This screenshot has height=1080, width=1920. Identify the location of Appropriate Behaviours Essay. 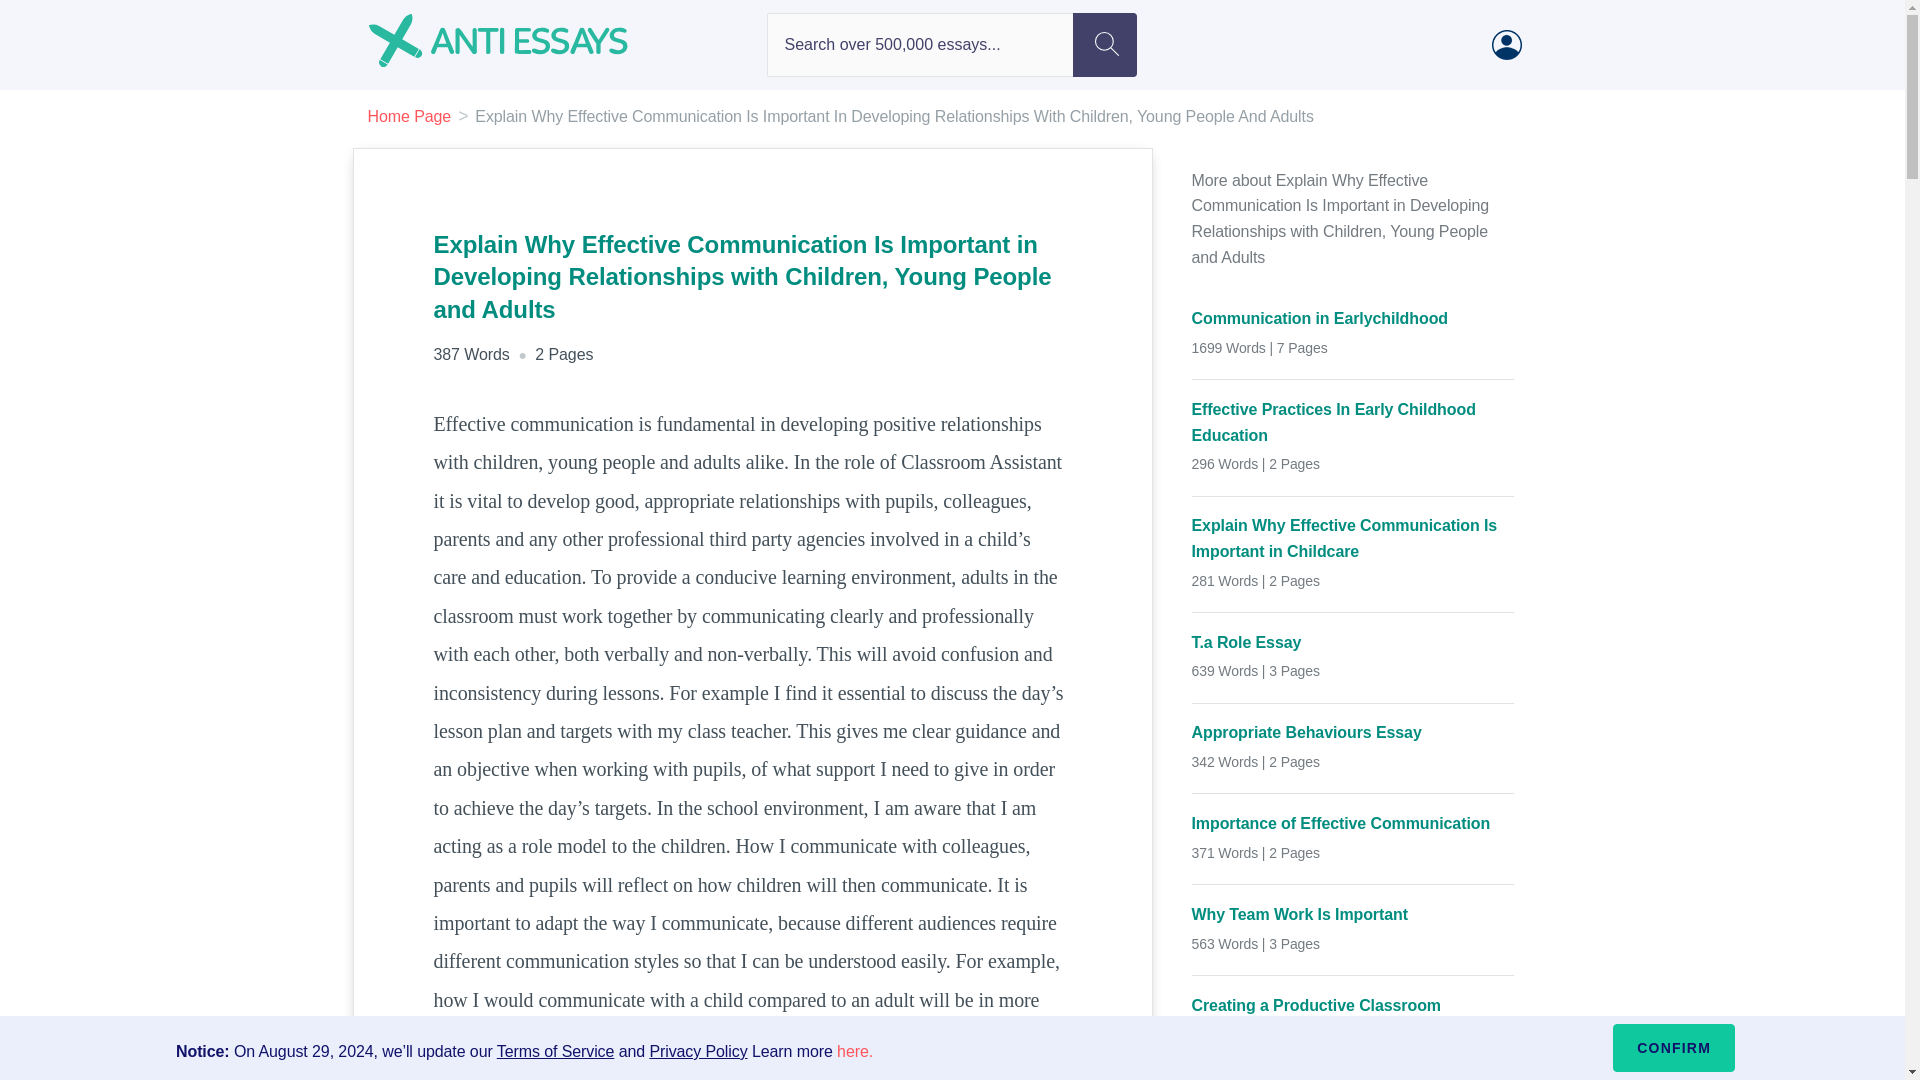
(1353, 733).